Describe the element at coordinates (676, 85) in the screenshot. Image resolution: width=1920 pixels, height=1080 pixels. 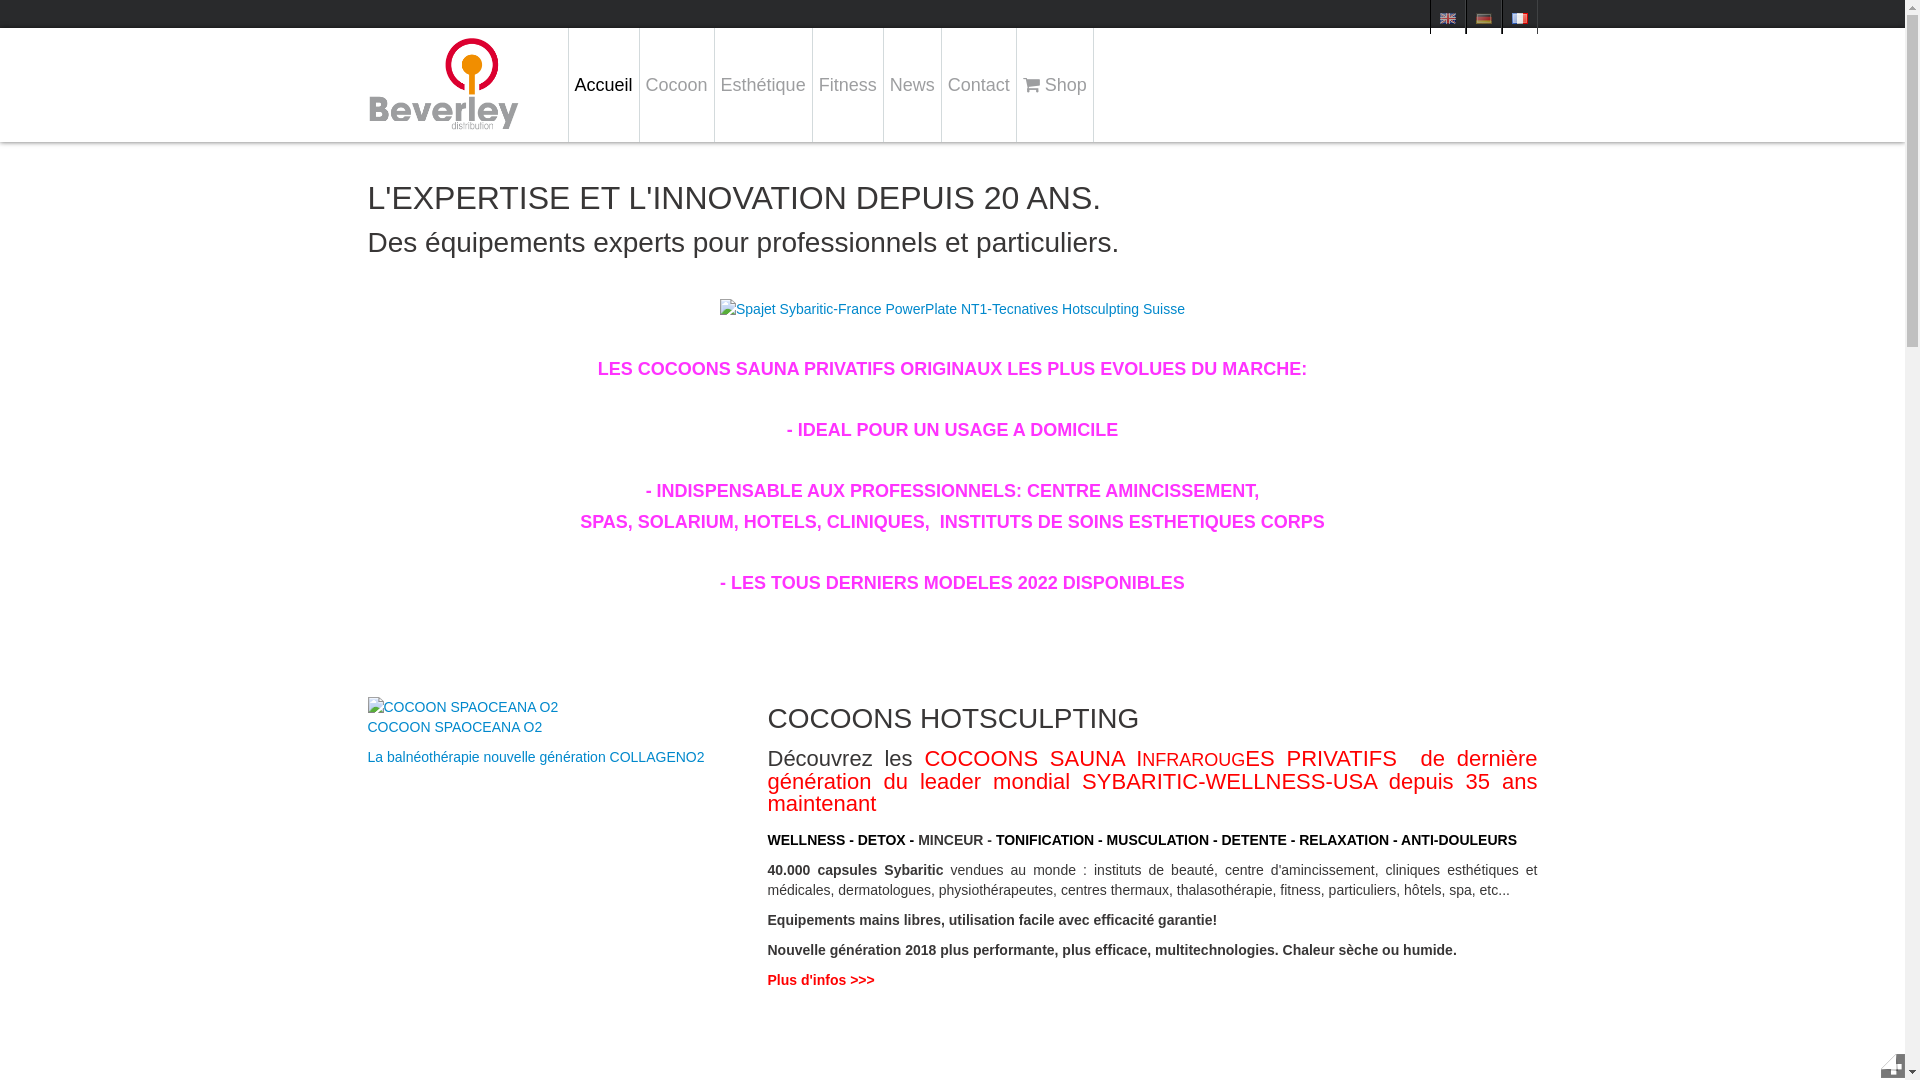
I see `Cocoon` at that location.